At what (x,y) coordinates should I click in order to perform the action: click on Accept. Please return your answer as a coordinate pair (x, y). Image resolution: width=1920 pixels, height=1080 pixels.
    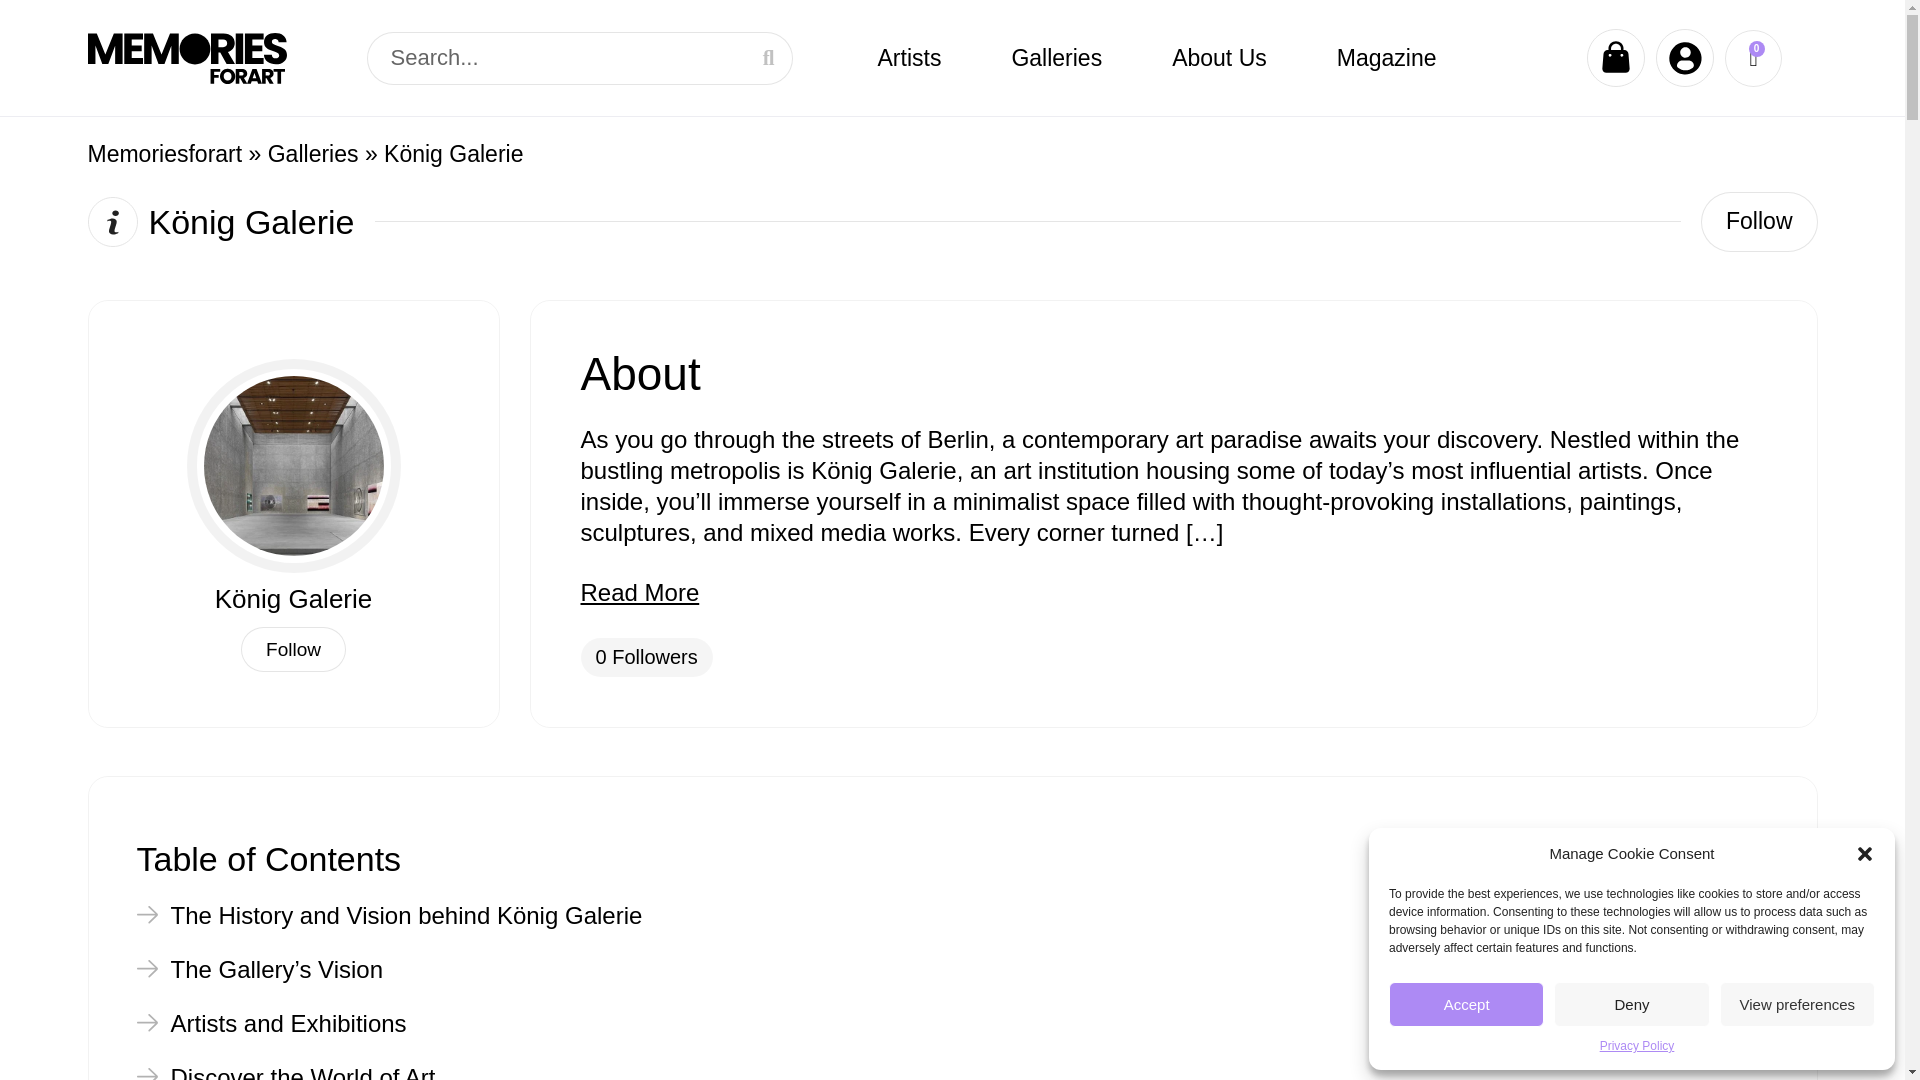
    Looking at the image, I should click on (1466, 1004).